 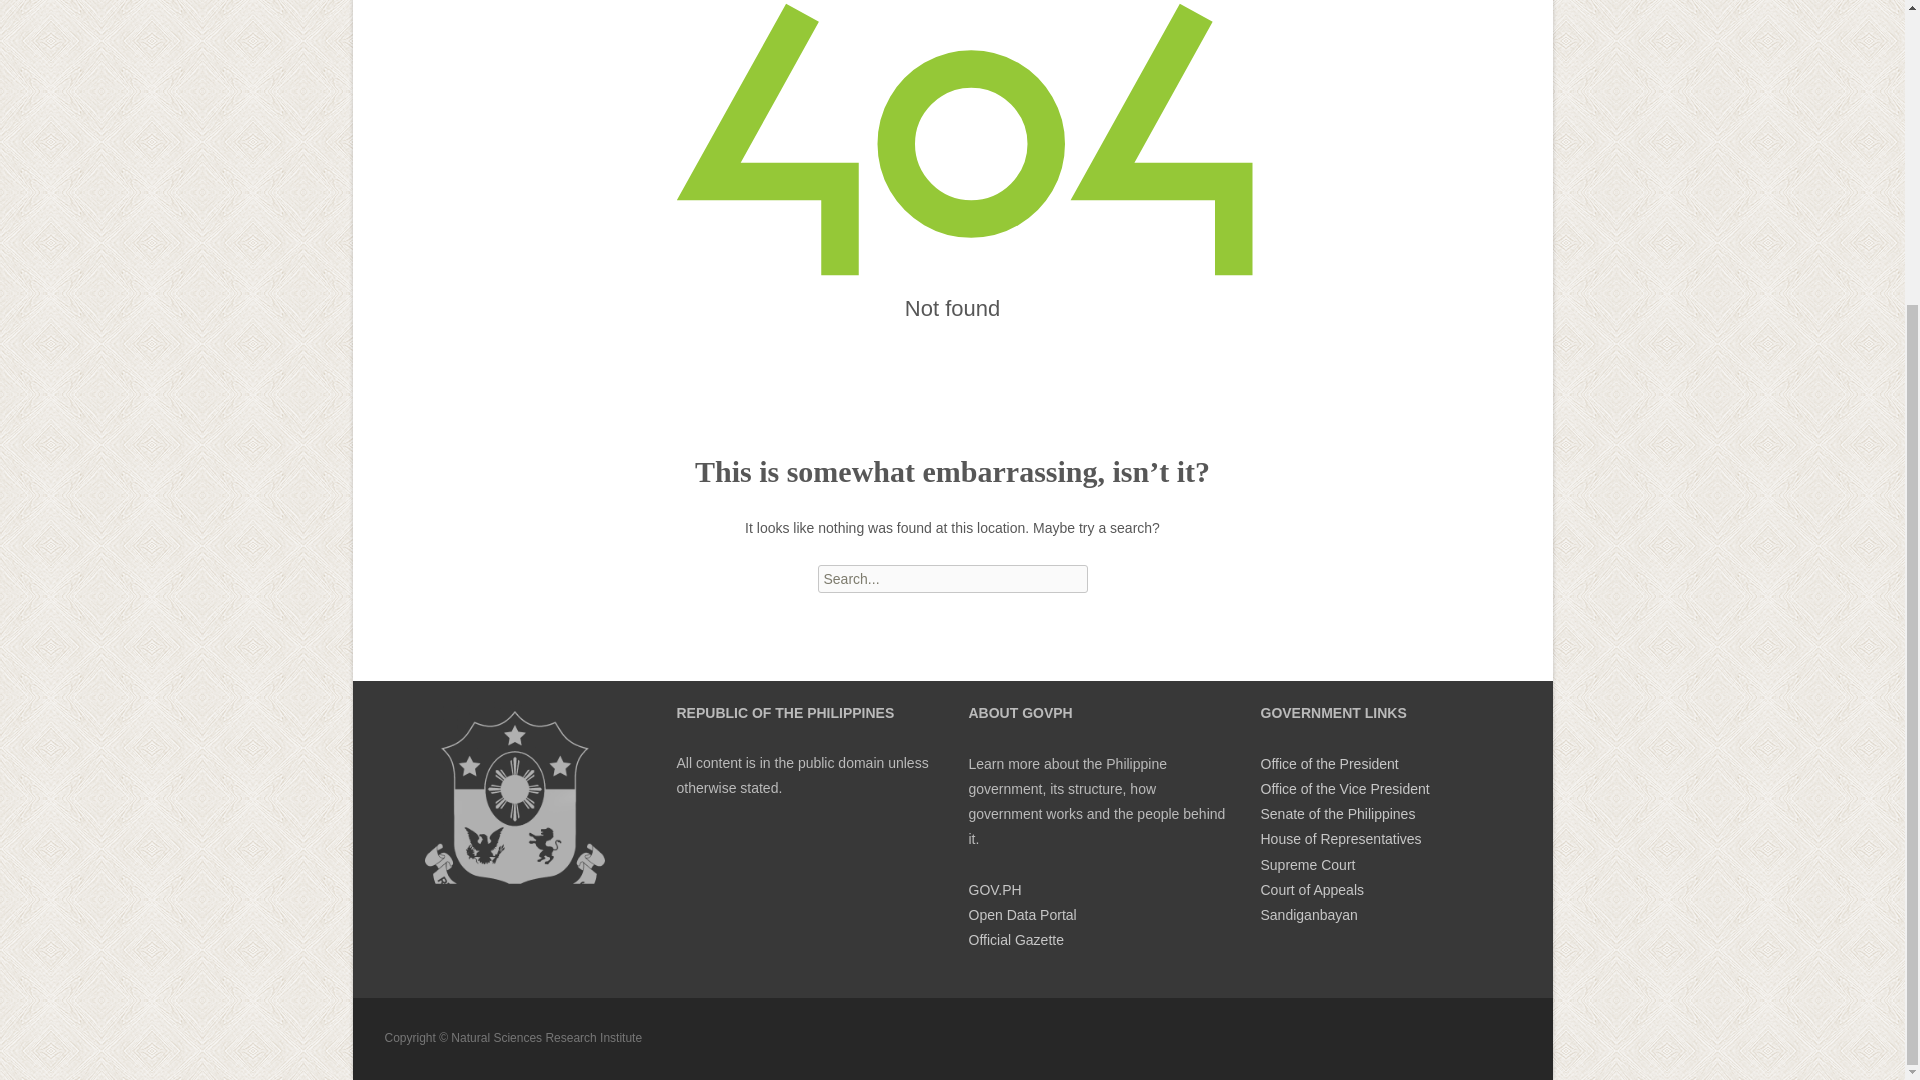 What do you see at coordinates (1015, 940) in the screenshot?
I see `Official Gazette` at bounding box center [1015, 940].